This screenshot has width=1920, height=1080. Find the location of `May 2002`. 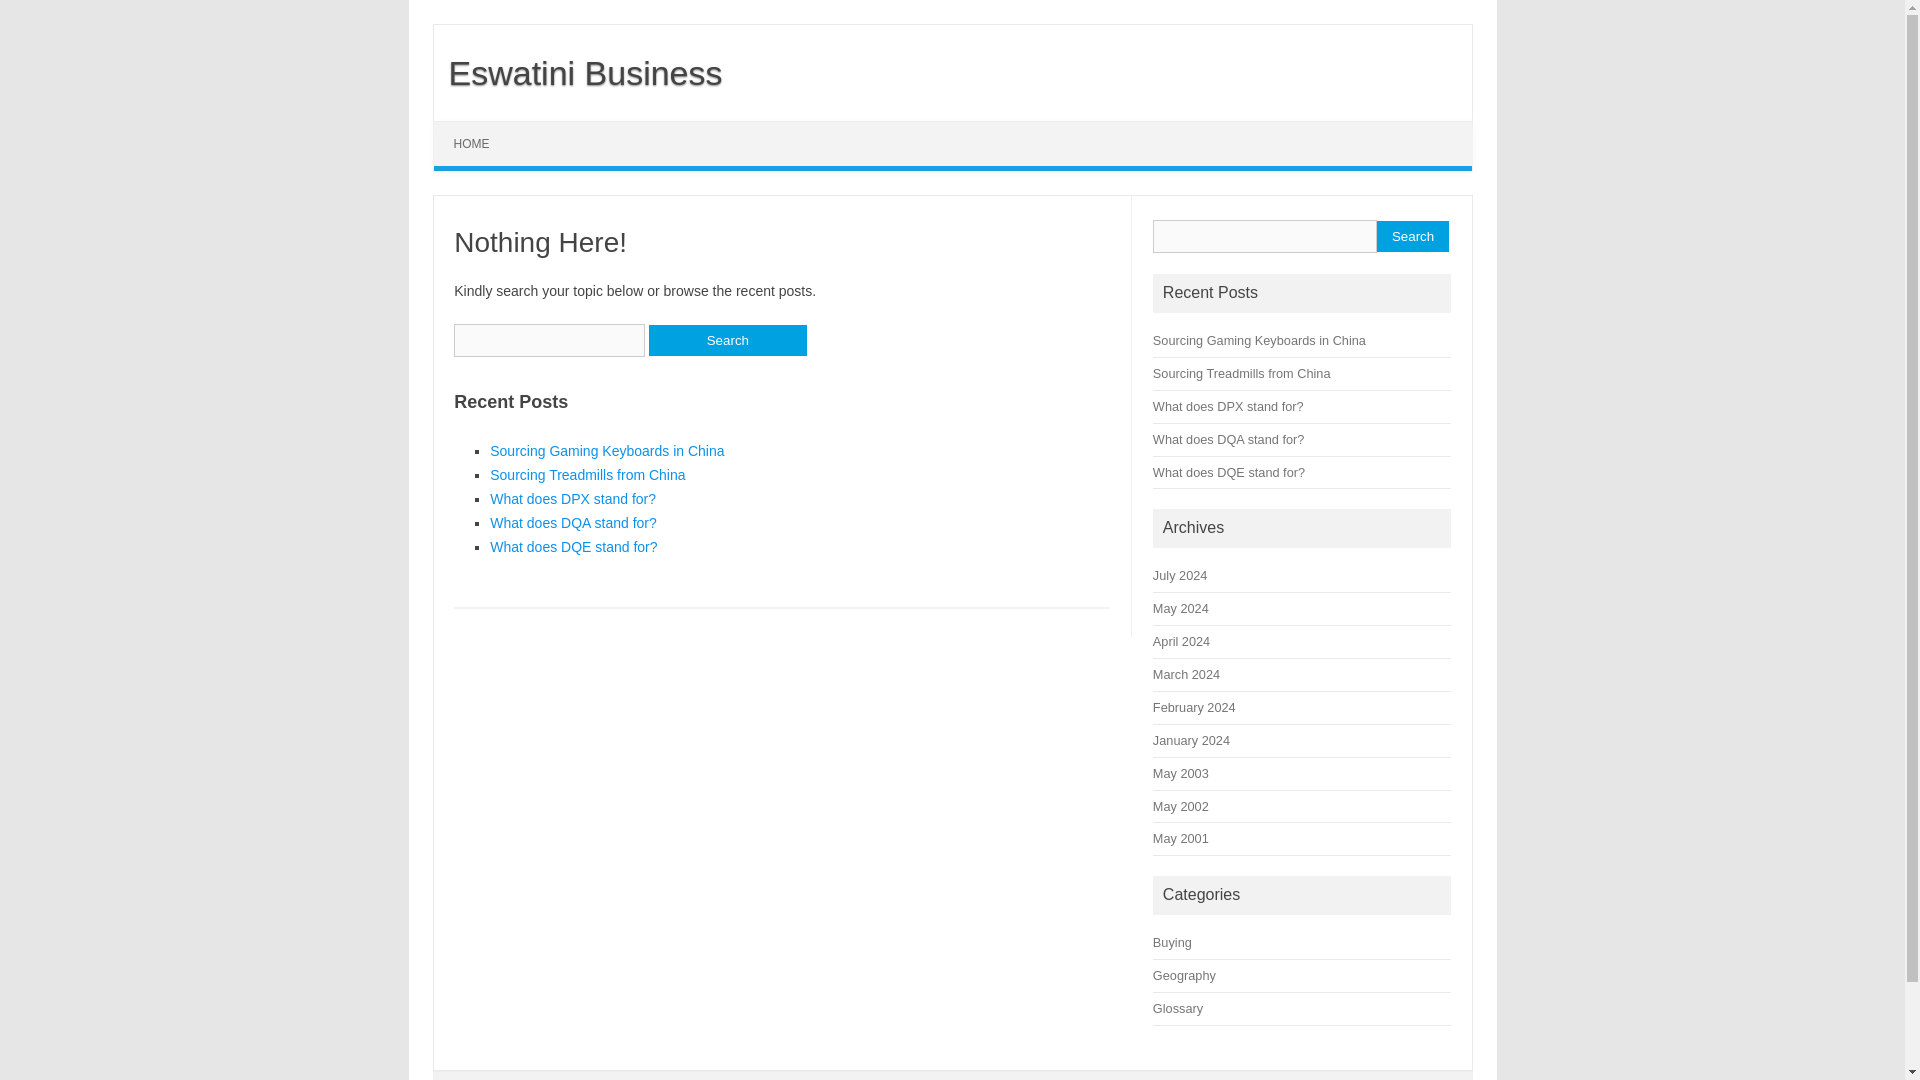

May 2002 is located at coordinates (1181, 806).